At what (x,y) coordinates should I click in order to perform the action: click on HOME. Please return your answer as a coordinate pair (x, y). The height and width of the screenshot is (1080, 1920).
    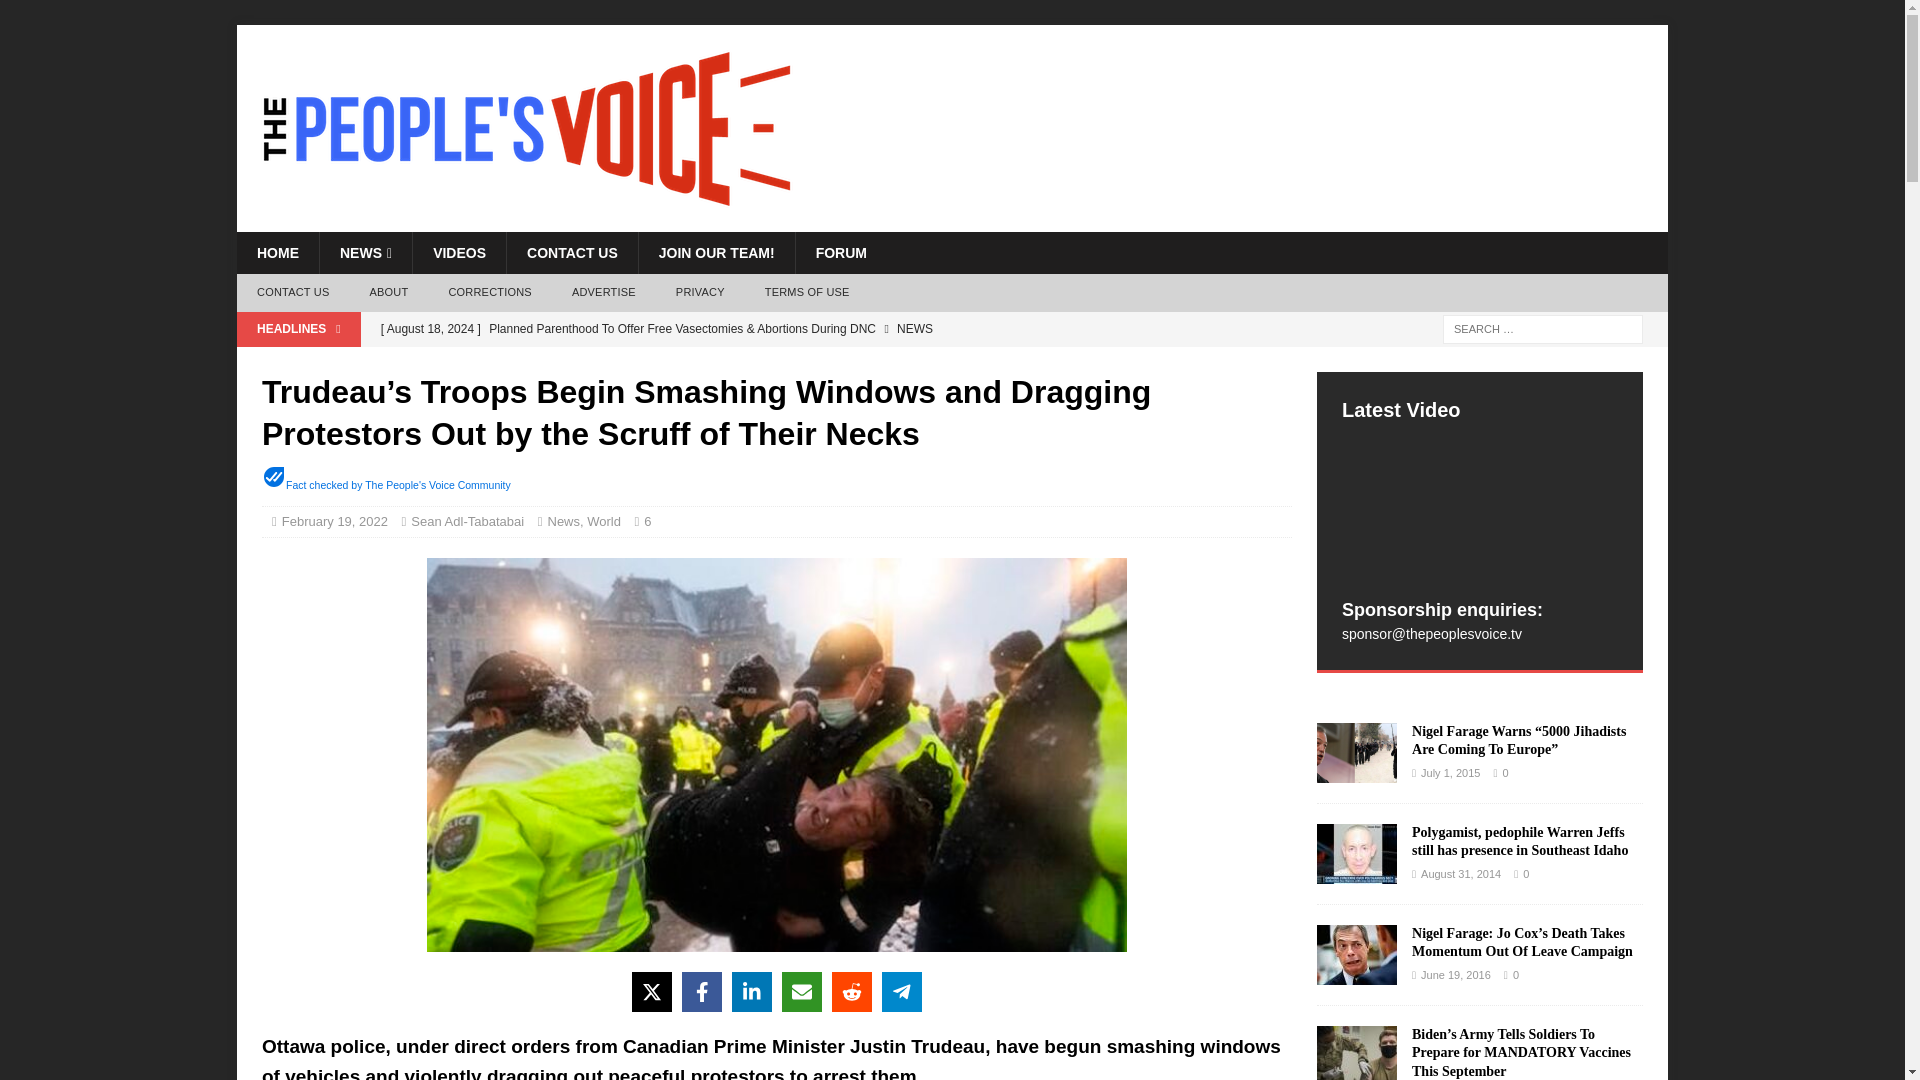
    Looking at the image, I should click on (277, 253).